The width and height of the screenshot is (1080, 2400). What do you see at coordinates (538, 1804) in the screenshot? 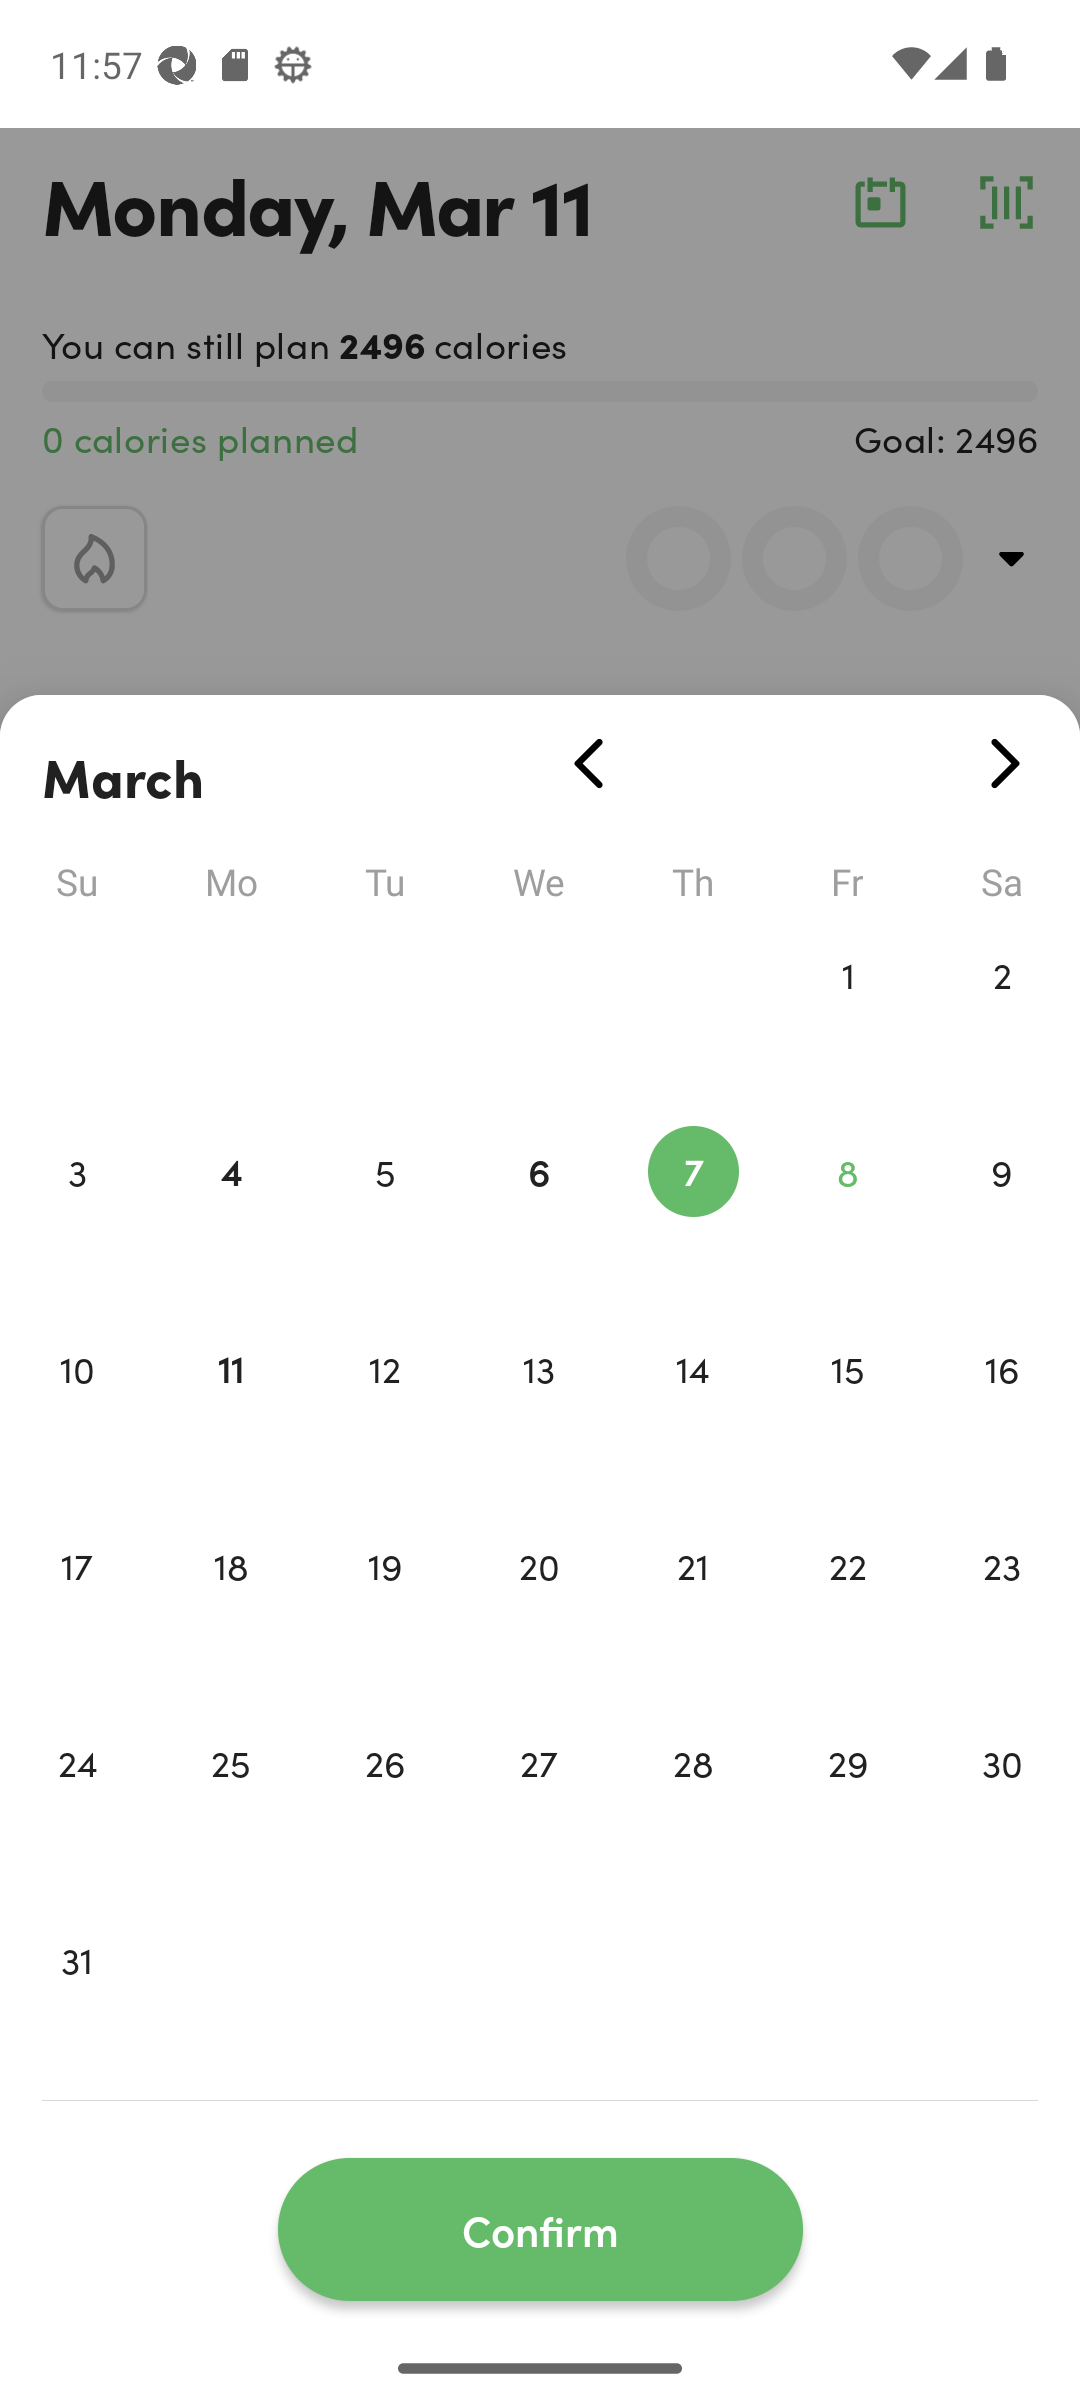
I see `27` at bounding box center [538, 1804].